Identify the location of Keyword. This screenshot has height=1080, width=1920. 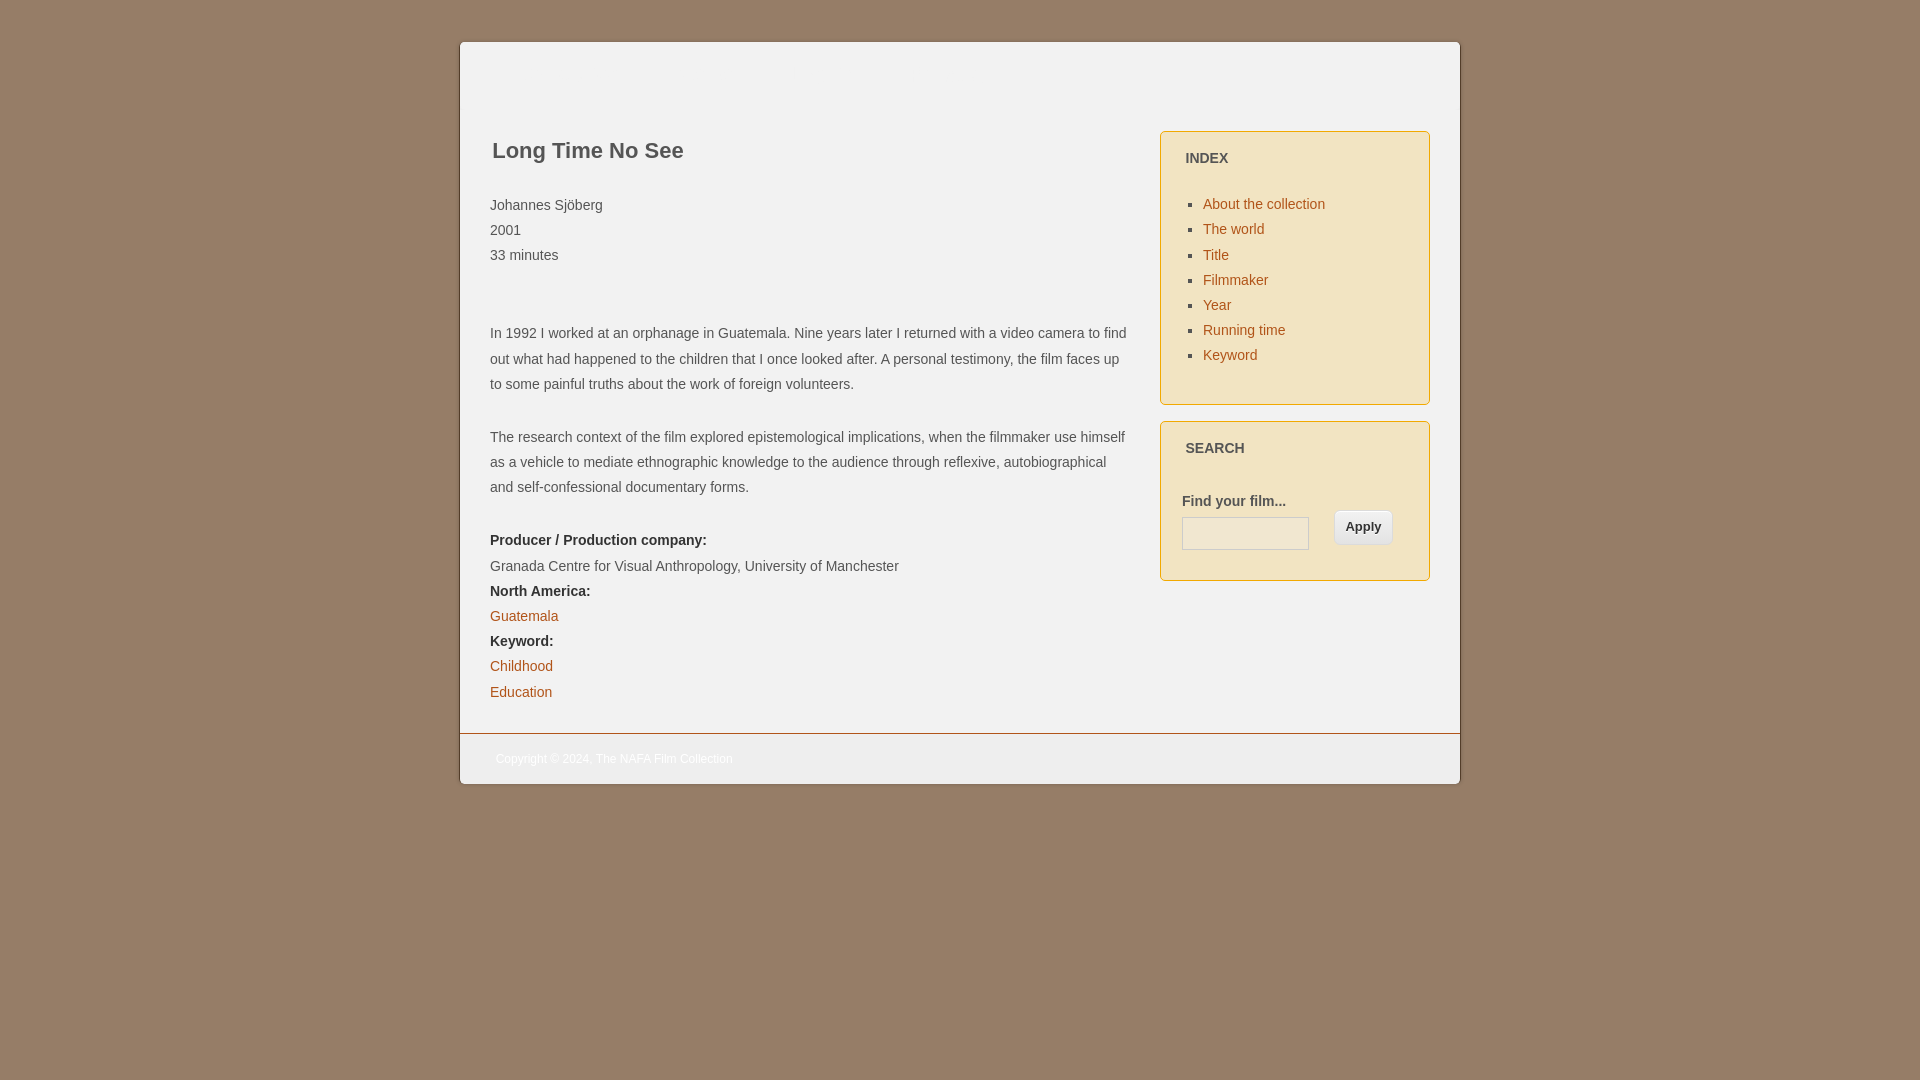
(1230, 354).